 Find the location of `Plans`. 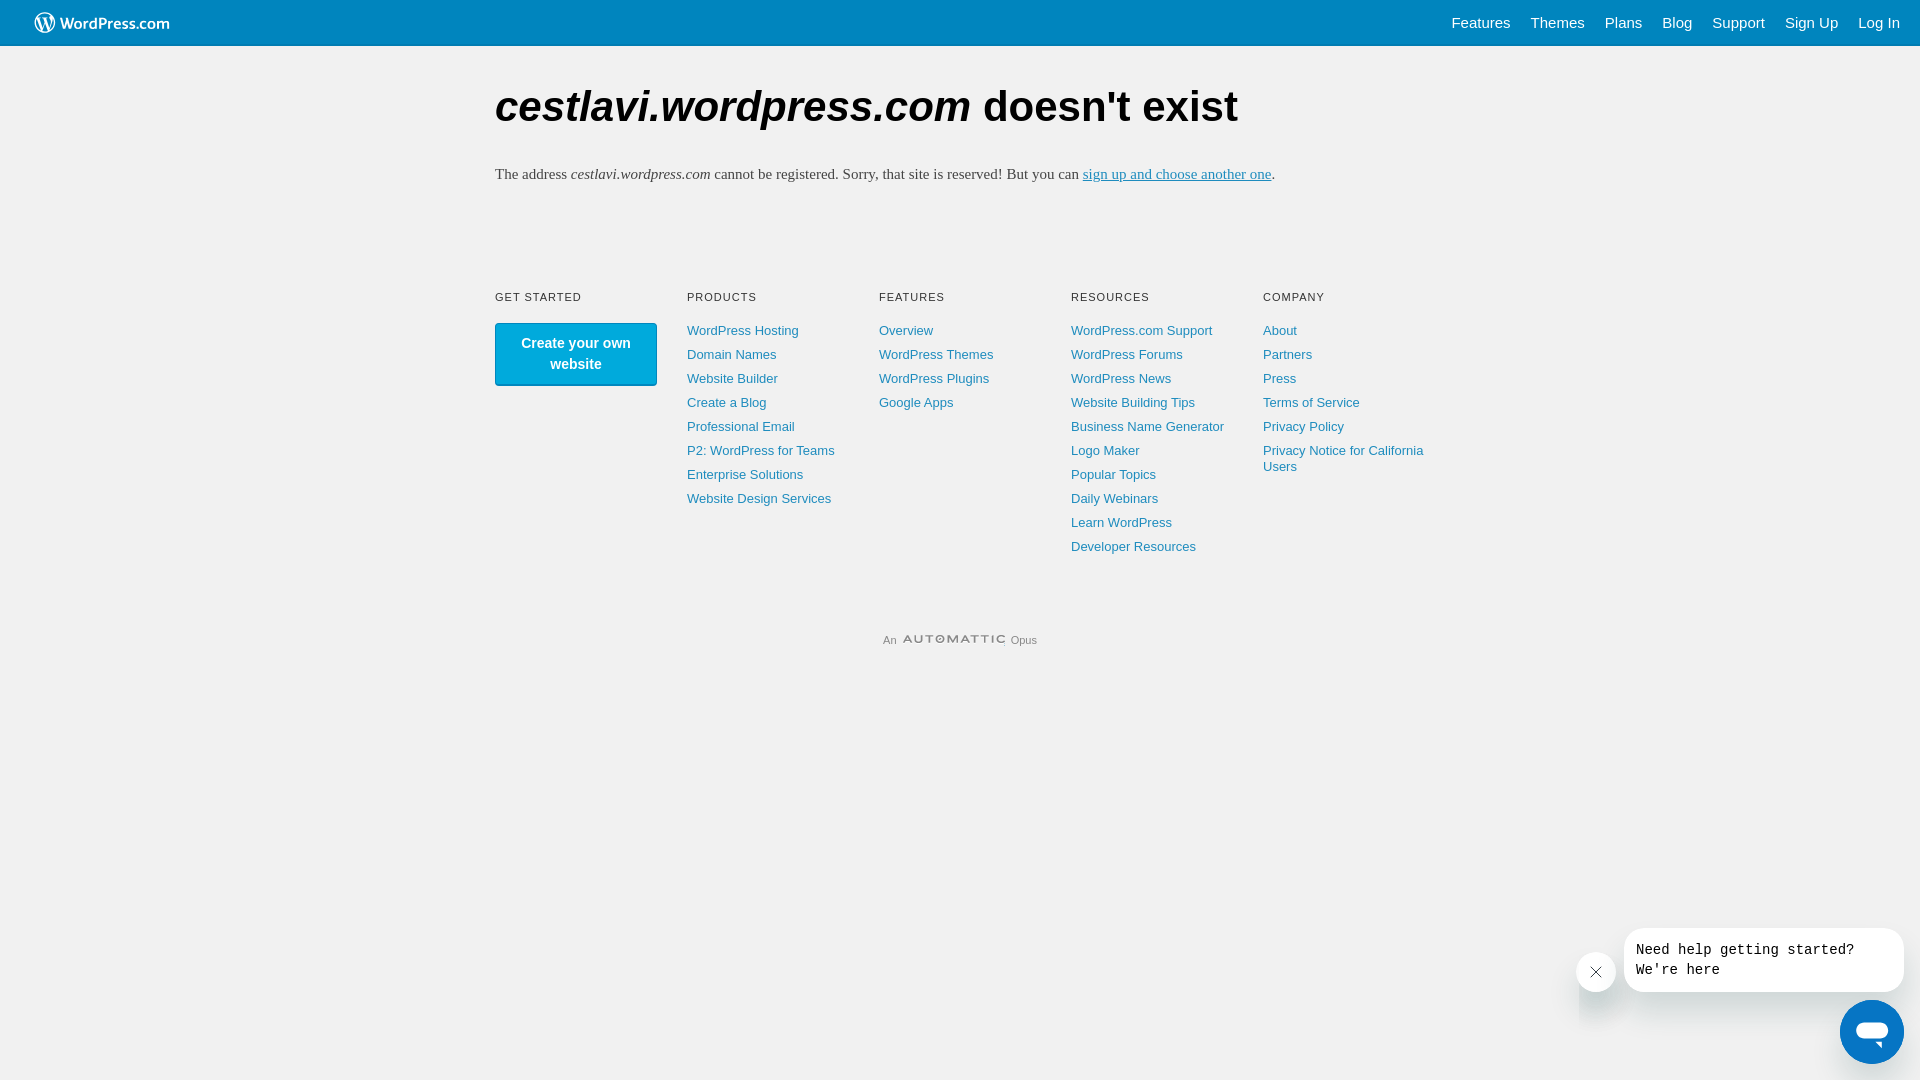

Plans is located at coordinates (1624, 23).